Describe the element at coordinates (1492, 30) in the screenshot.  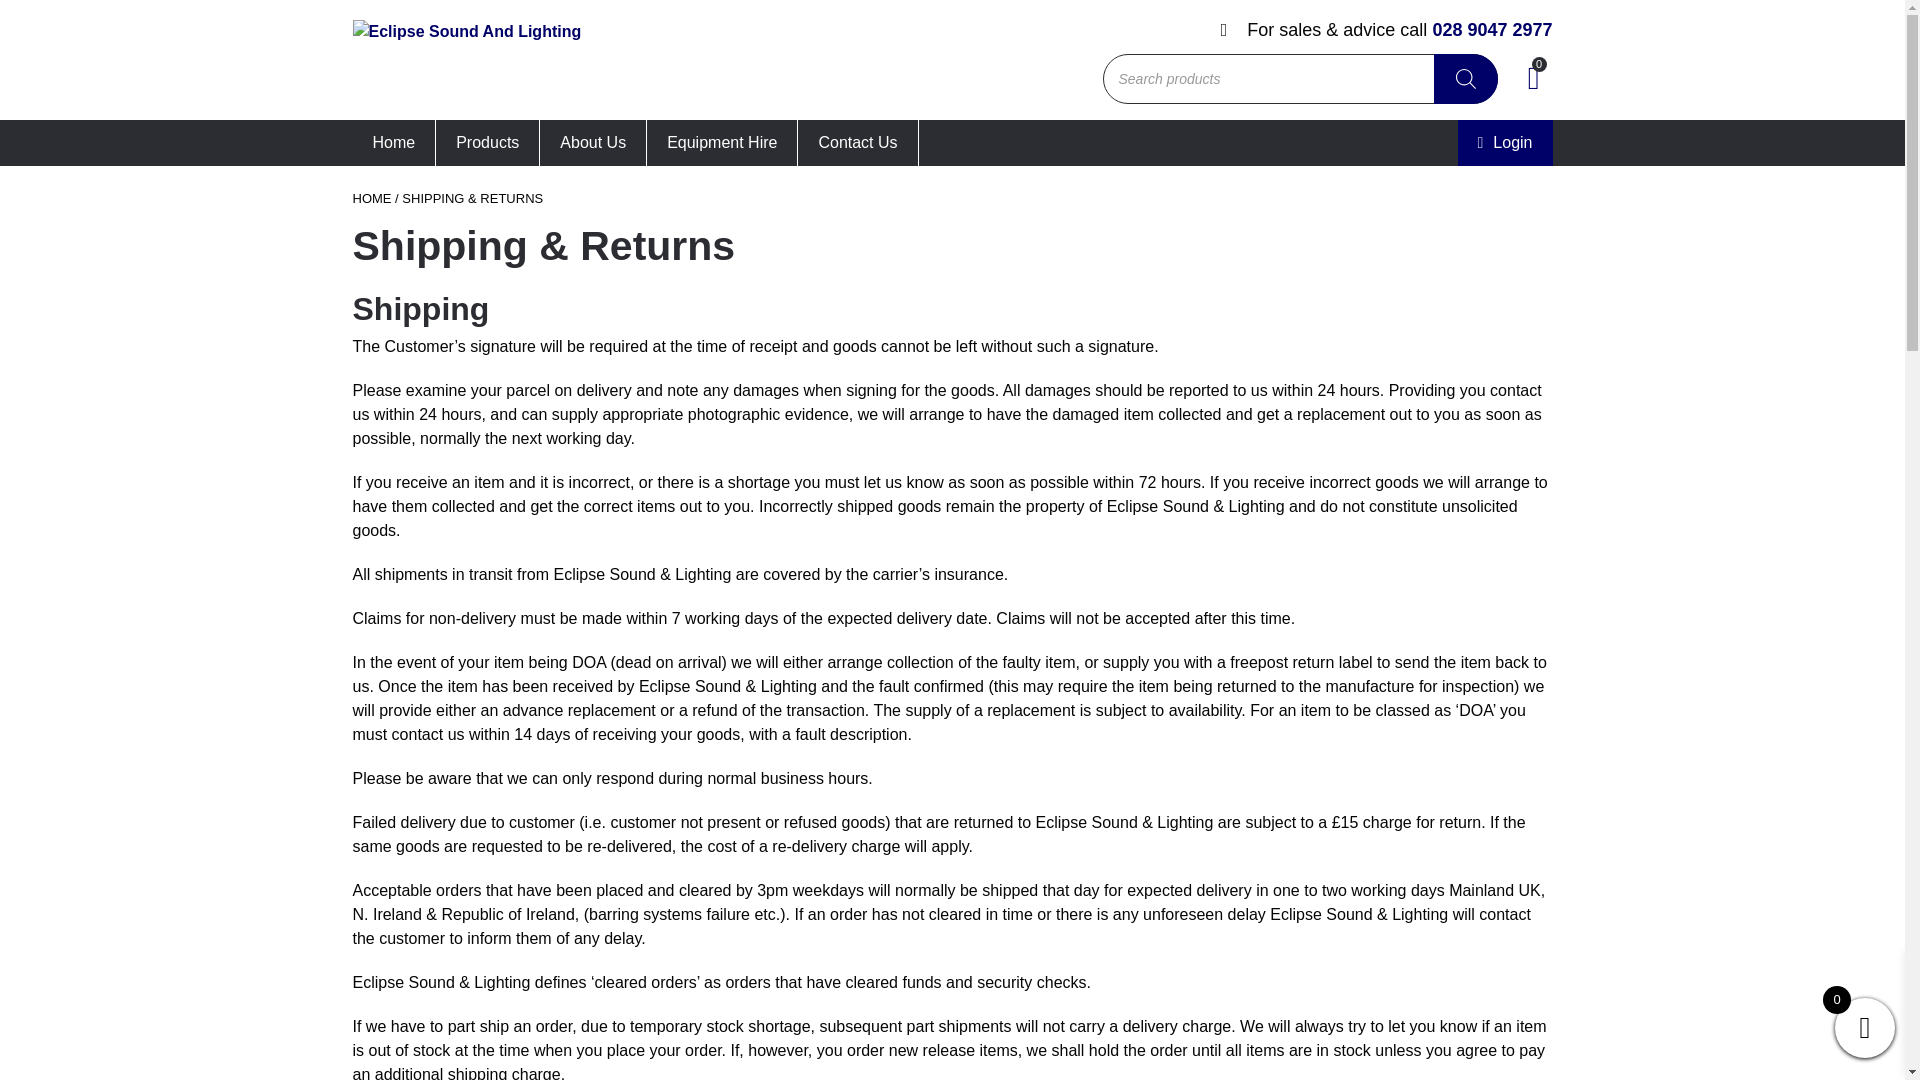
I see `028 9047 2977` at that location.